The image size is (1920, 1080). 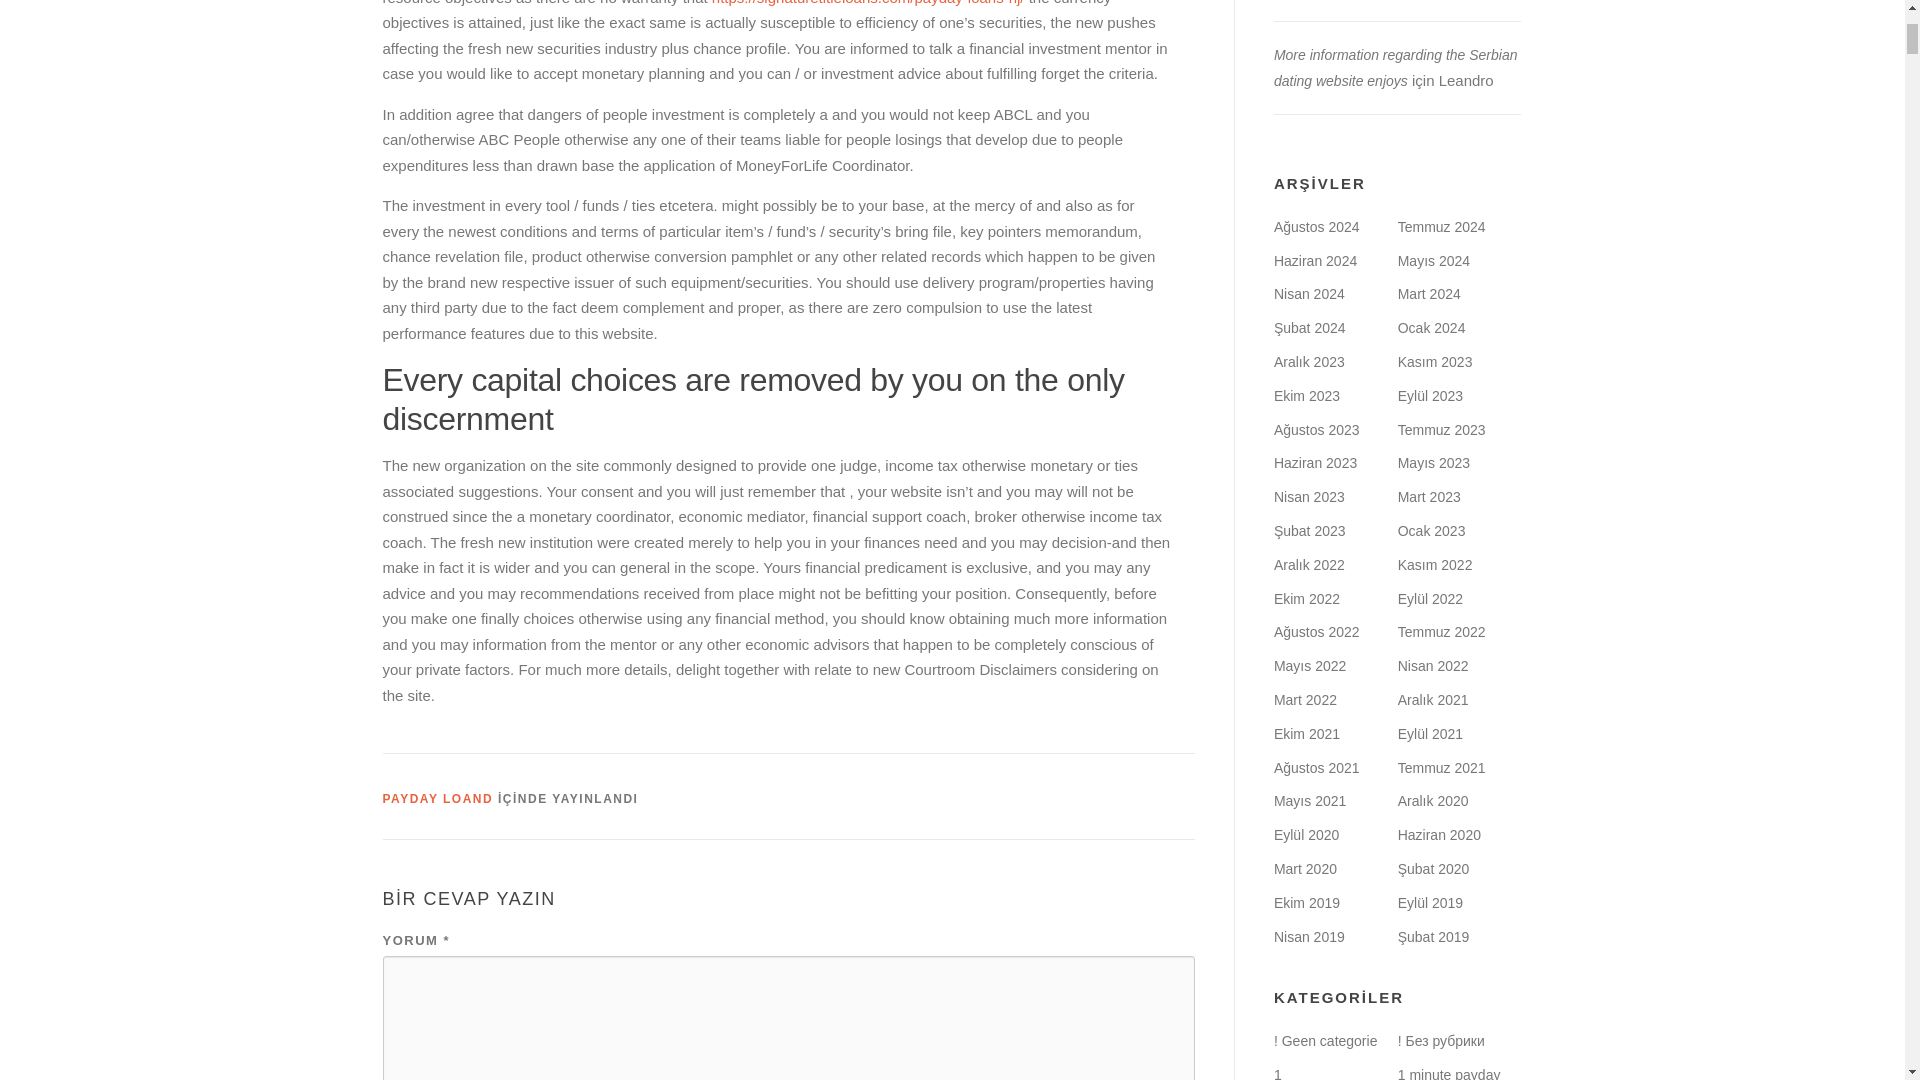 I want to click on Haziran 2023, so click(x=1316, y=462).